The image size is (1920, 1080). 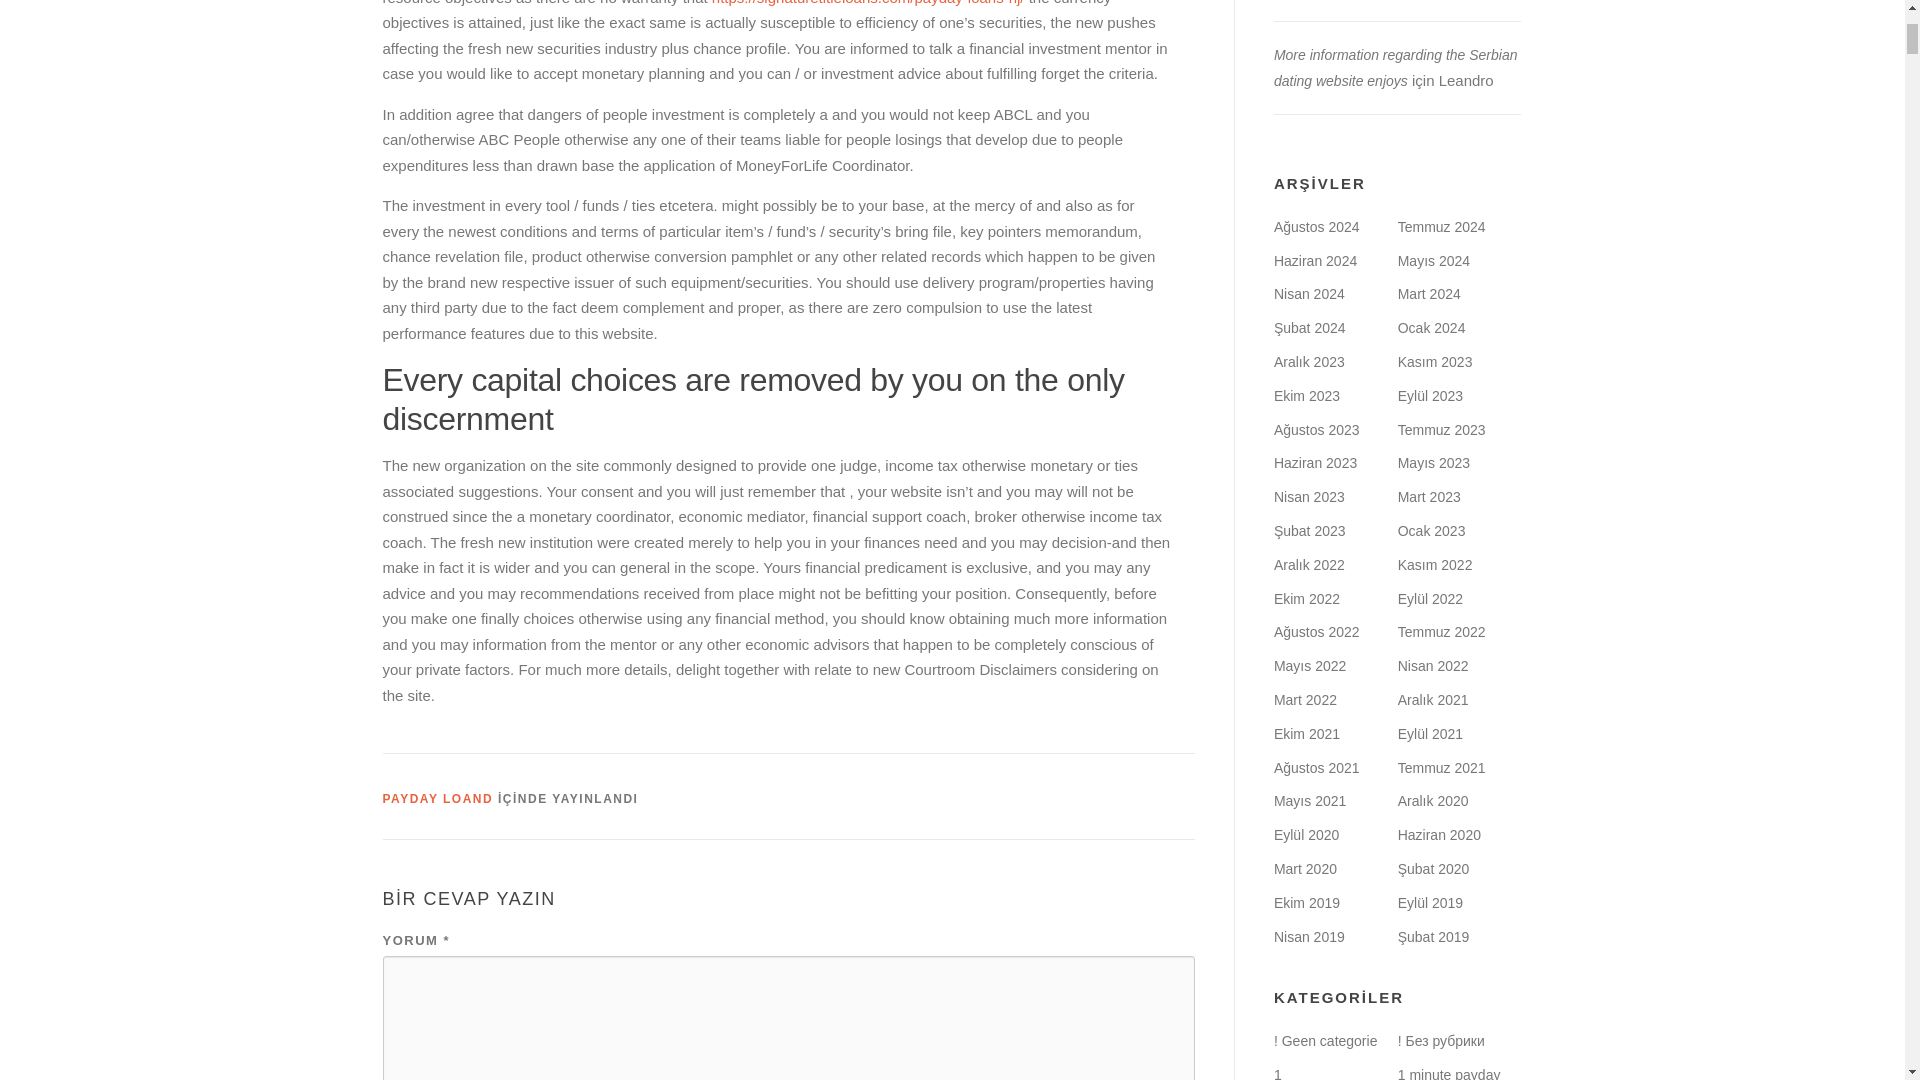 I want to click on Haziran 2023, so click(x=1316, y=462).